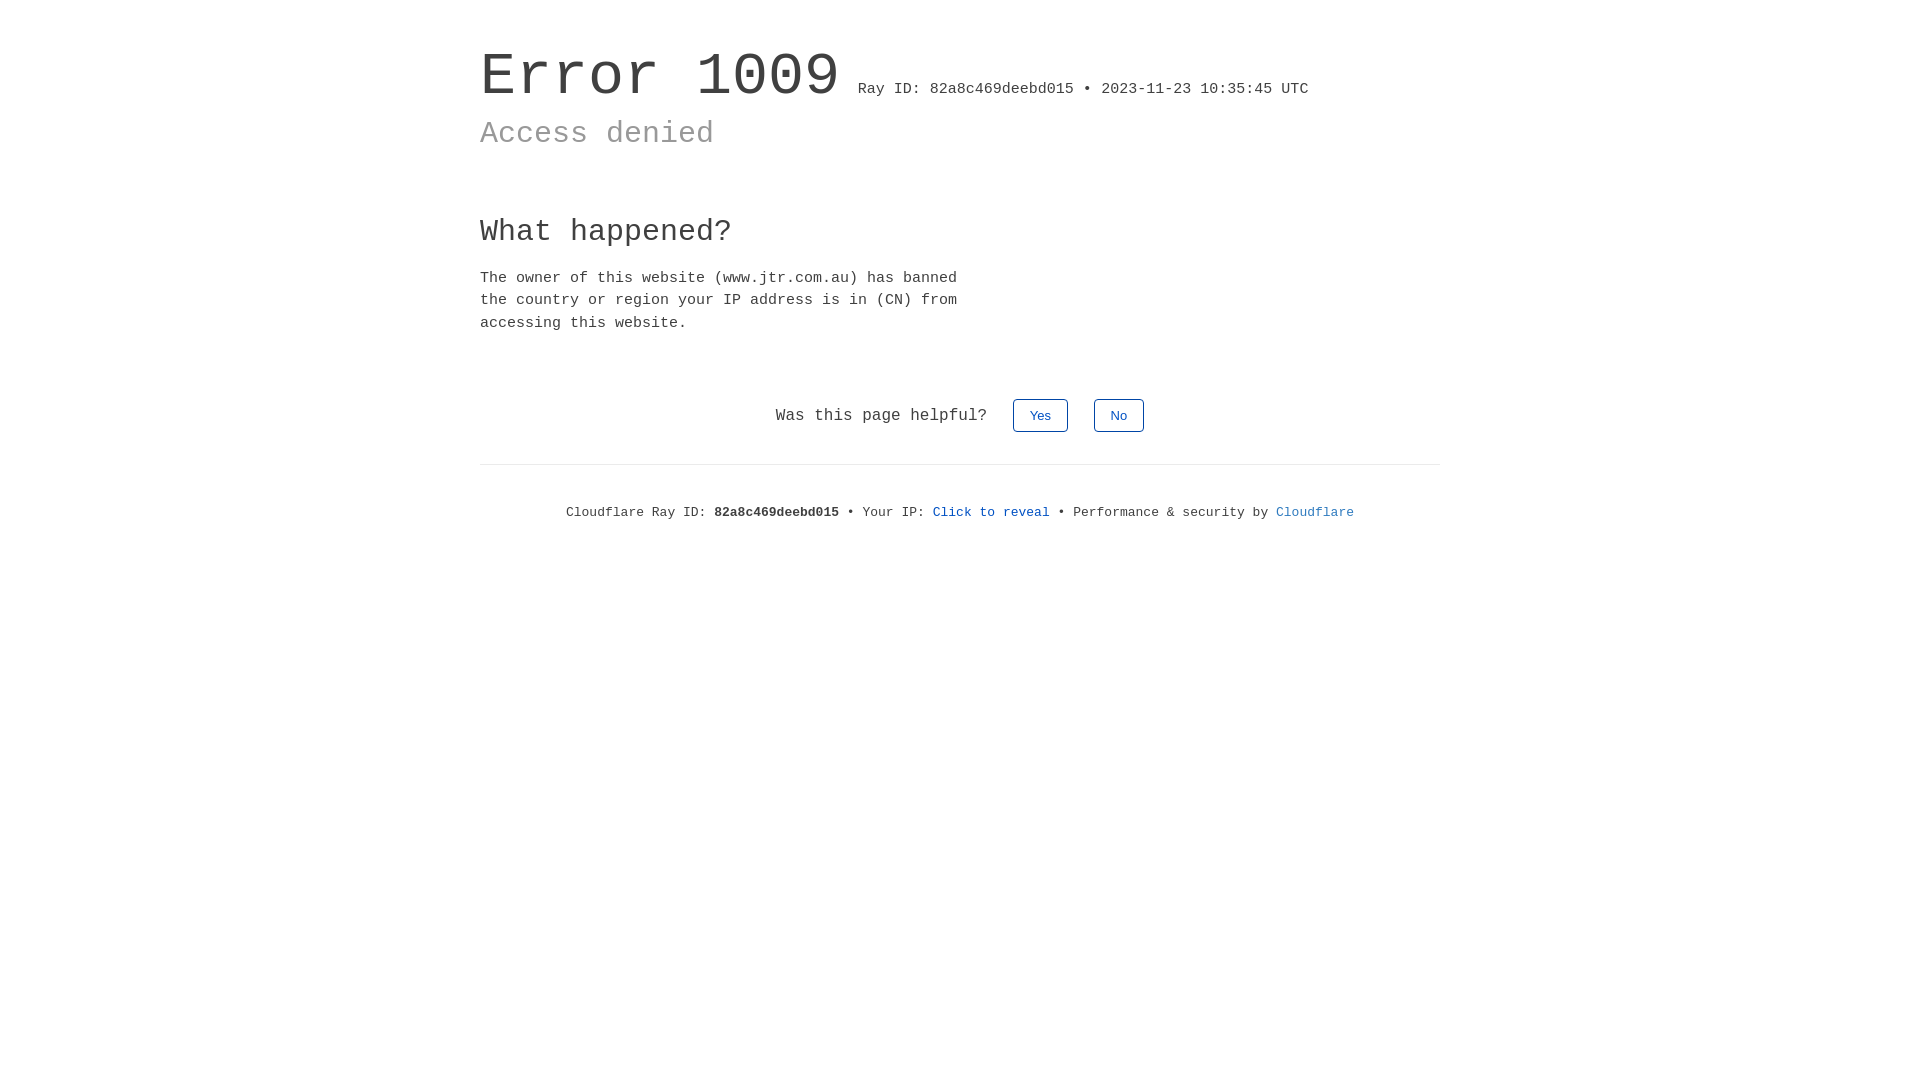  I want to click on Click to reveal, so click(992, 512).